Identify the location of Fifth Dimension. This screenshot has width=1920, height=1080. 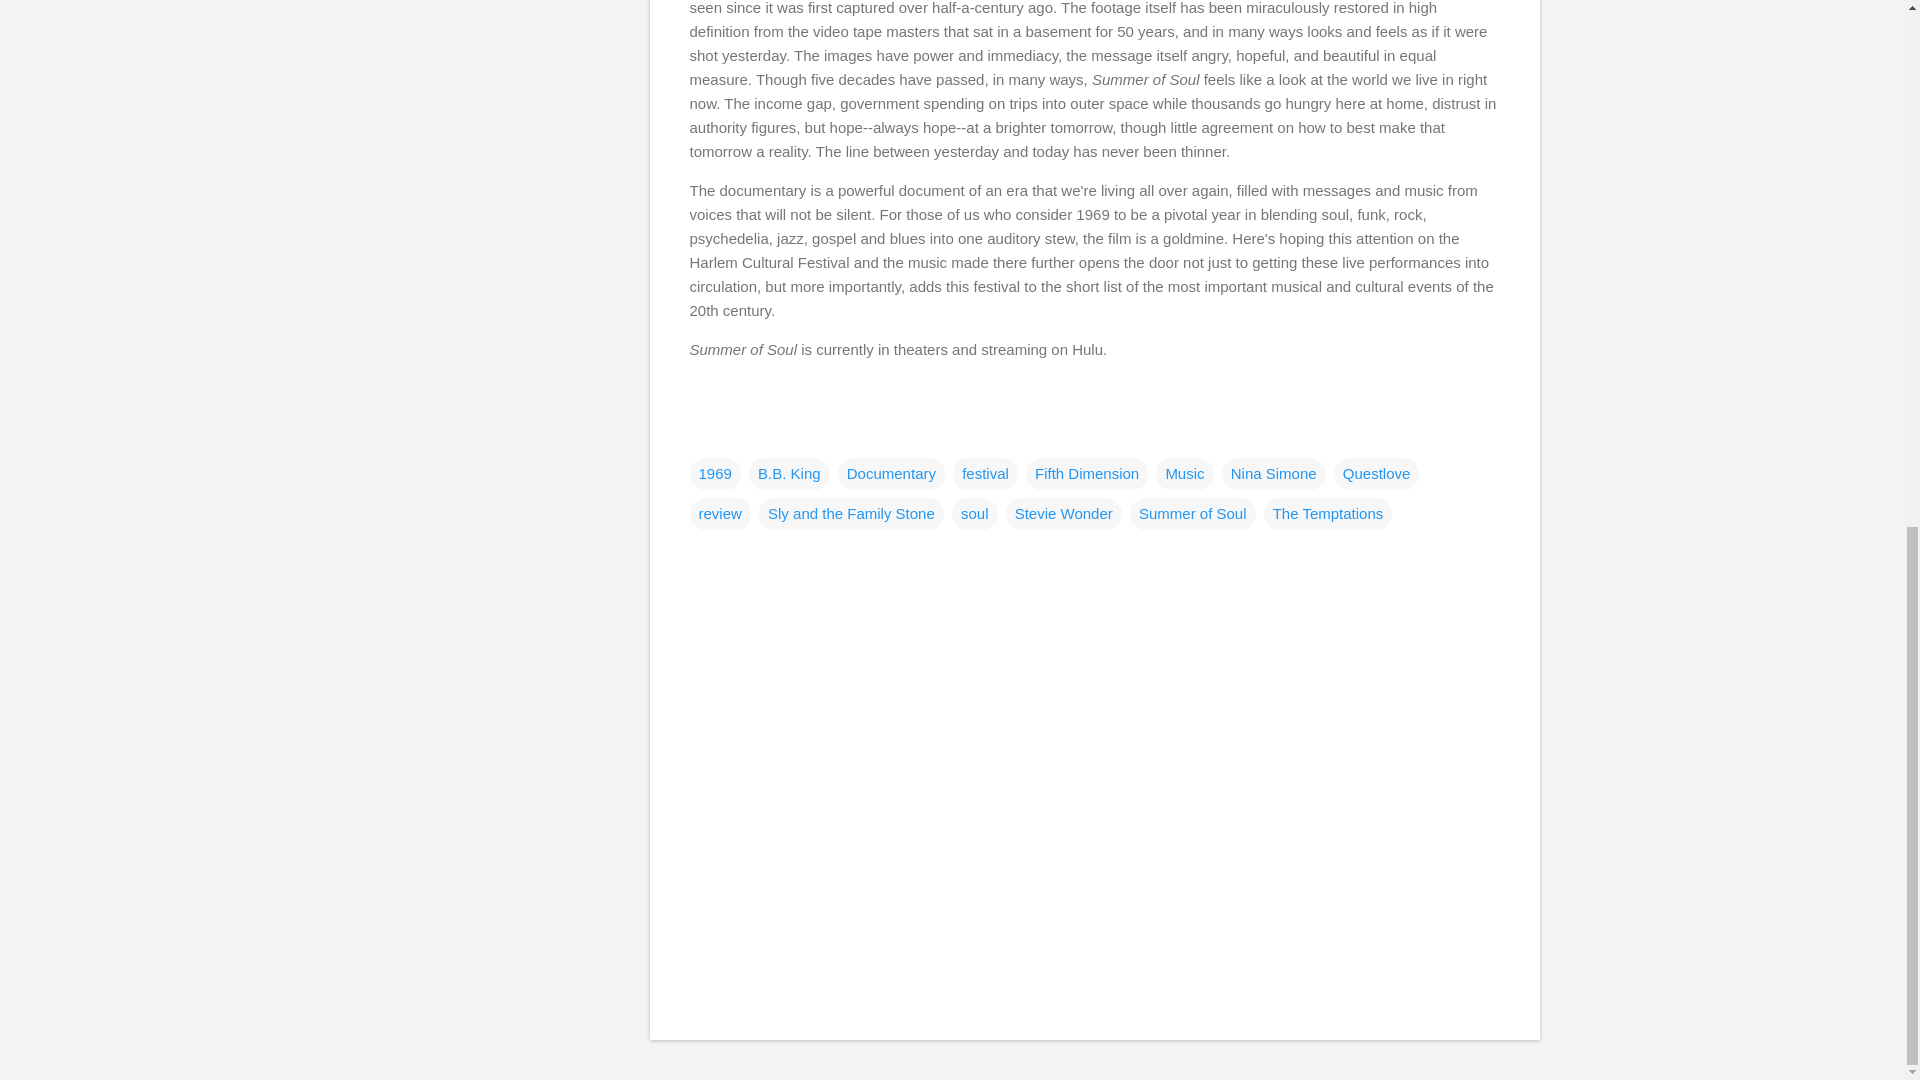
(1086, 474).